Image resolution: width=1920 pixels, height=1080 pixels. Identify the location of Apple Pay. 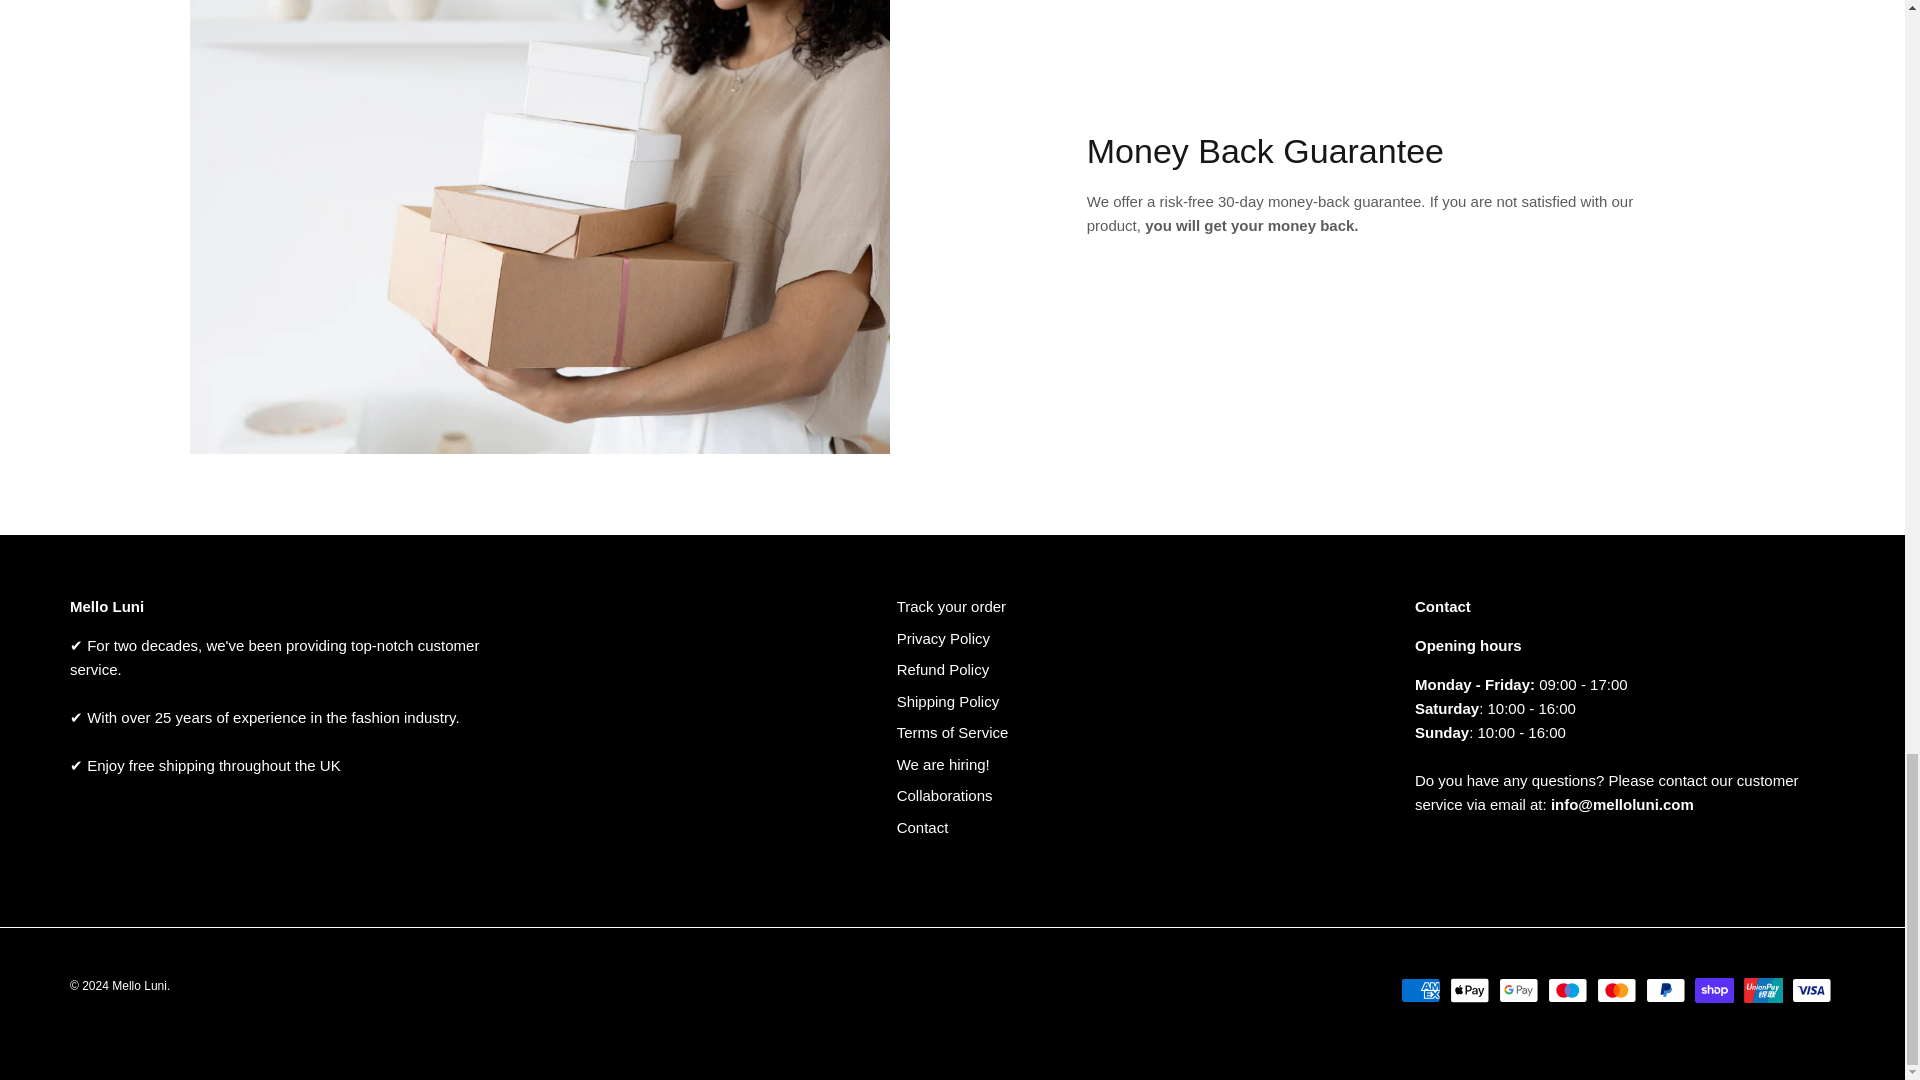
(1469, 990).